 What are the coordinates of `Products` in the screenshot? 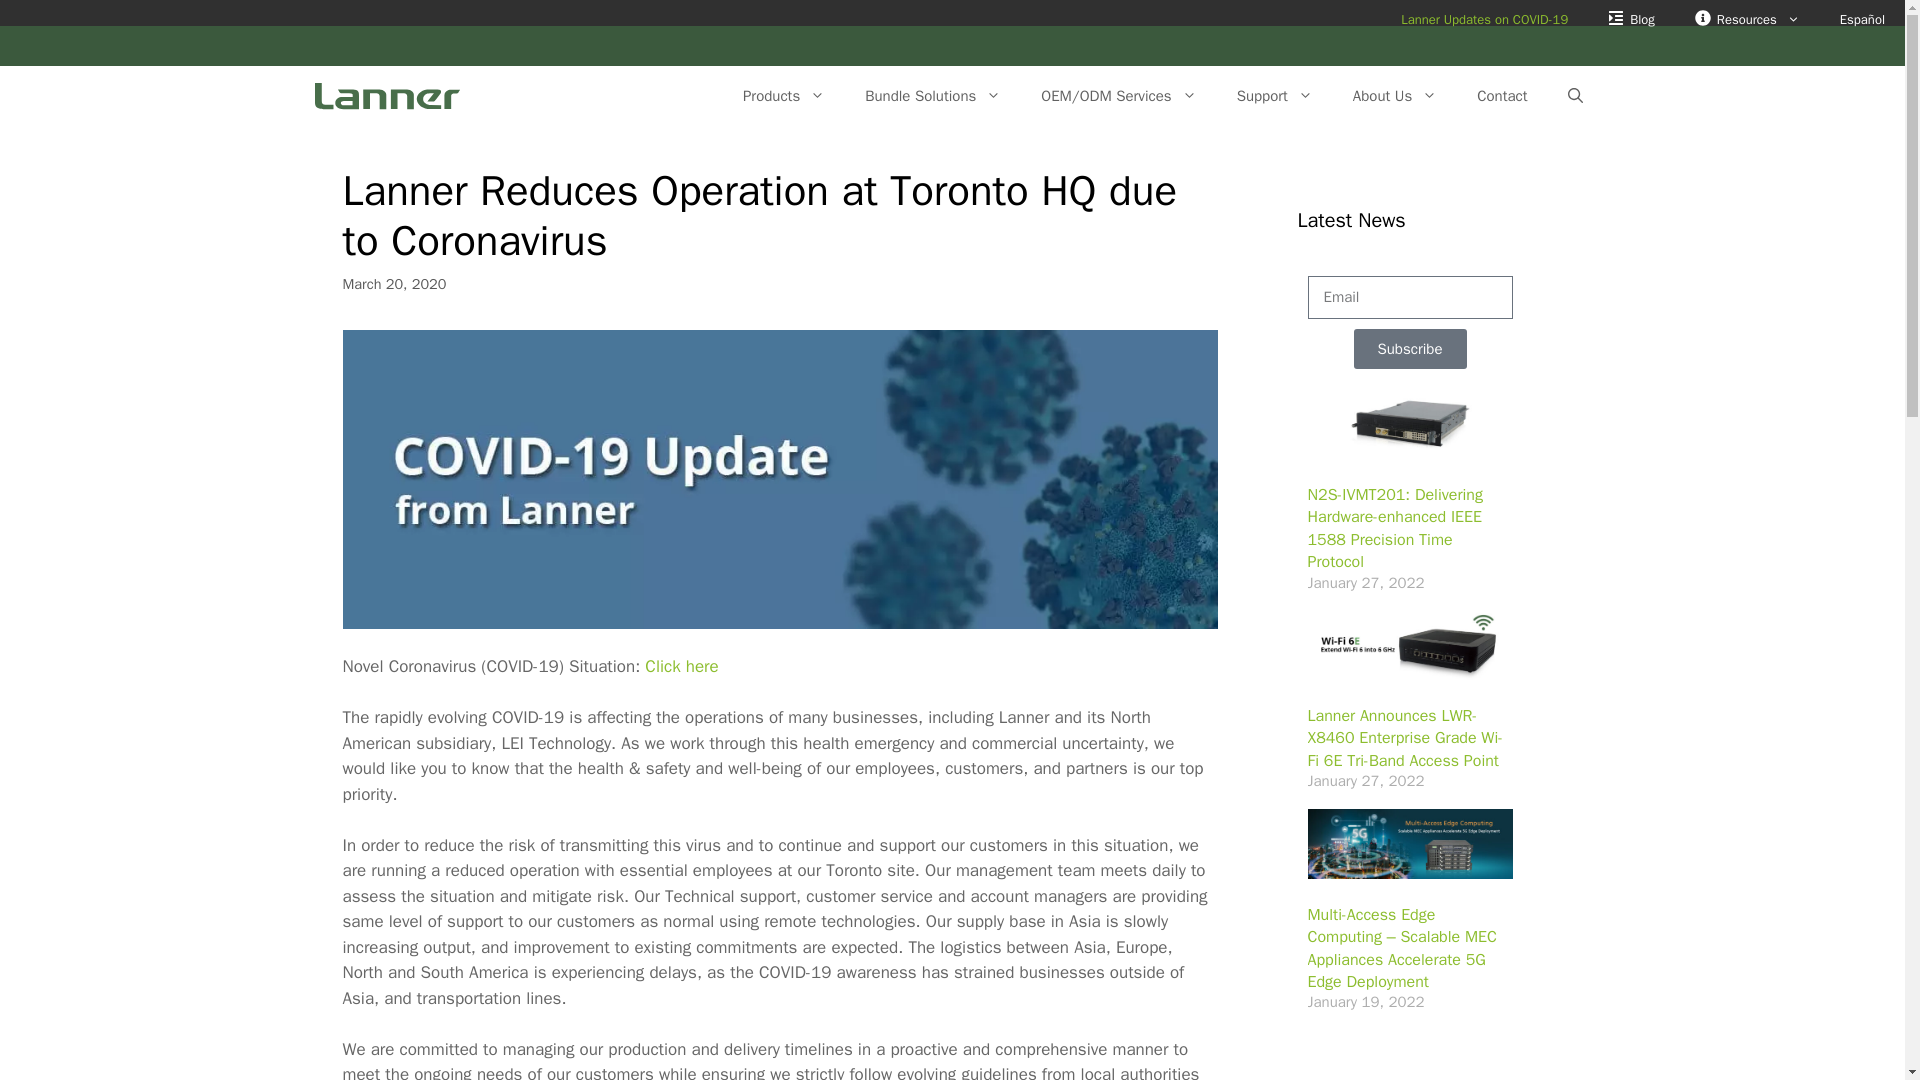 It's located at (784, 96).